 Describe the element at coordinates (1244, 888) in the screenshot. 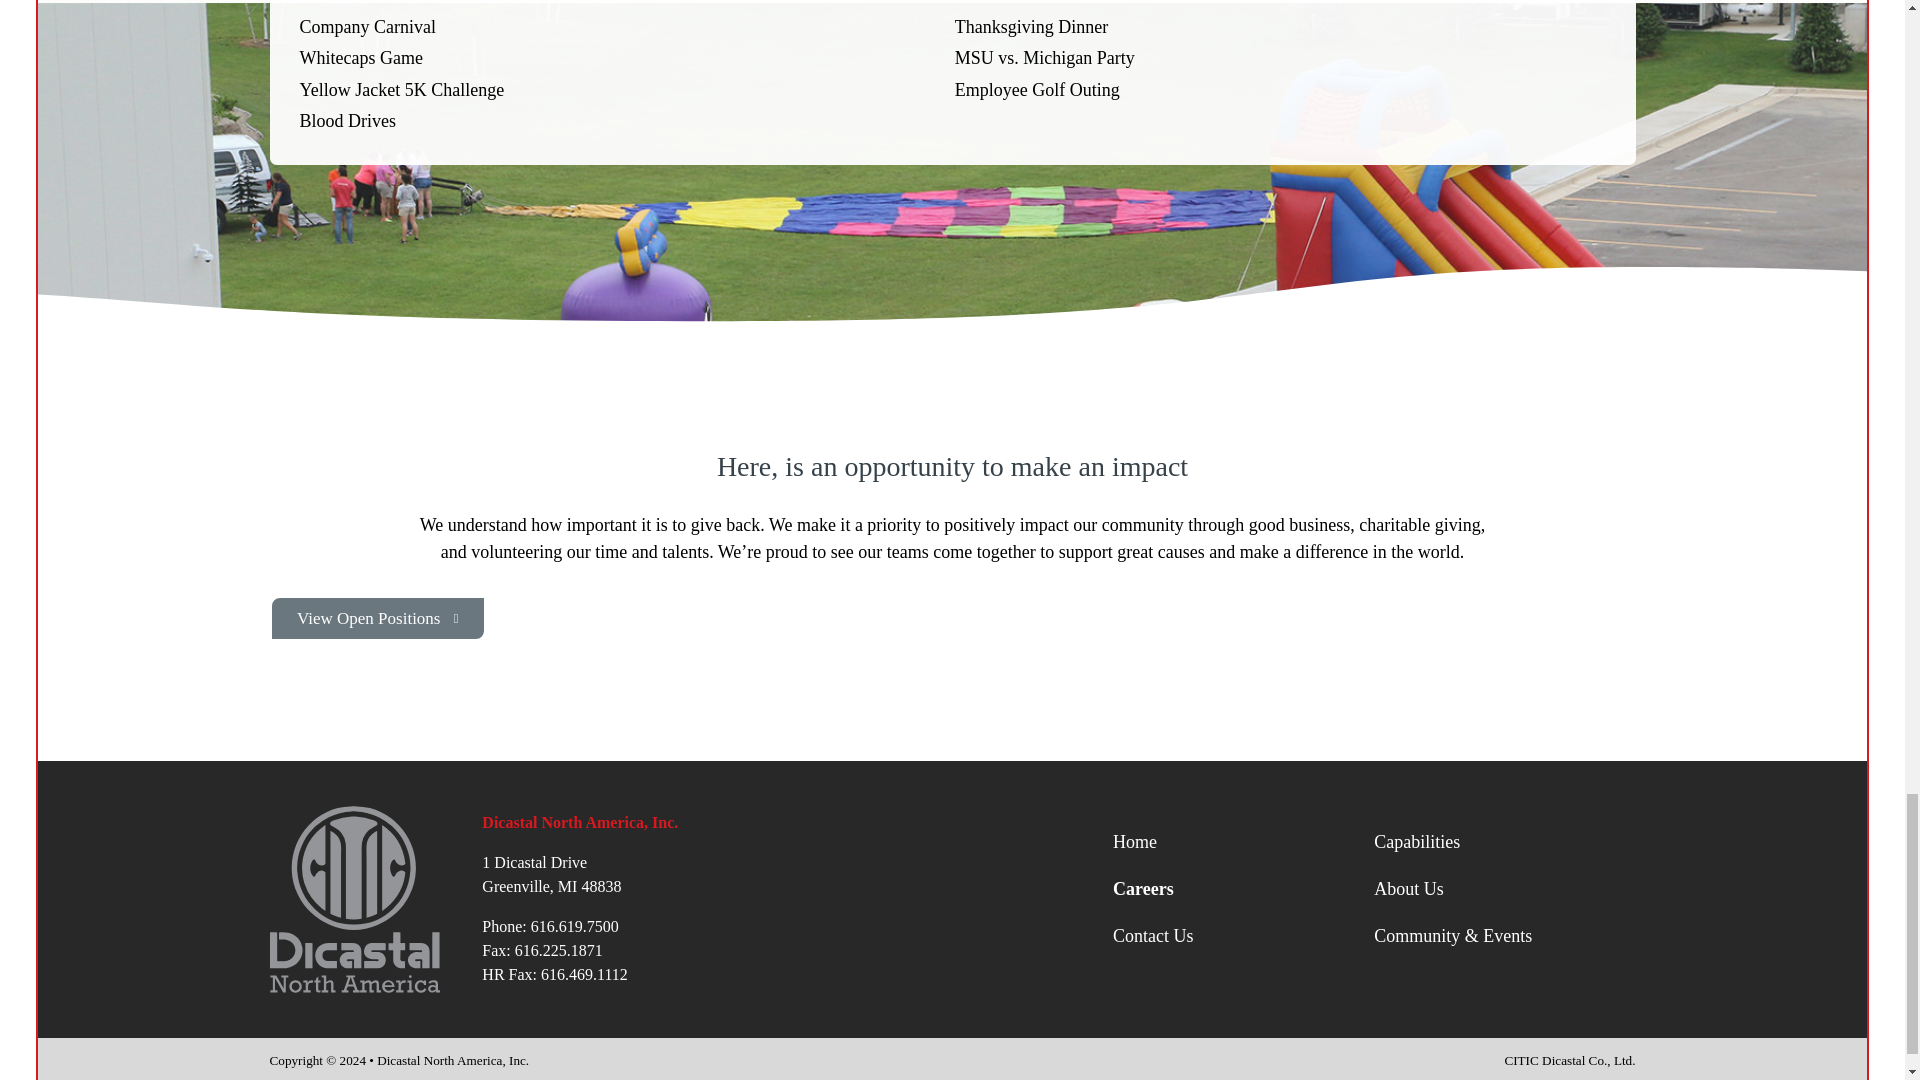

I see `Careers` at that location.